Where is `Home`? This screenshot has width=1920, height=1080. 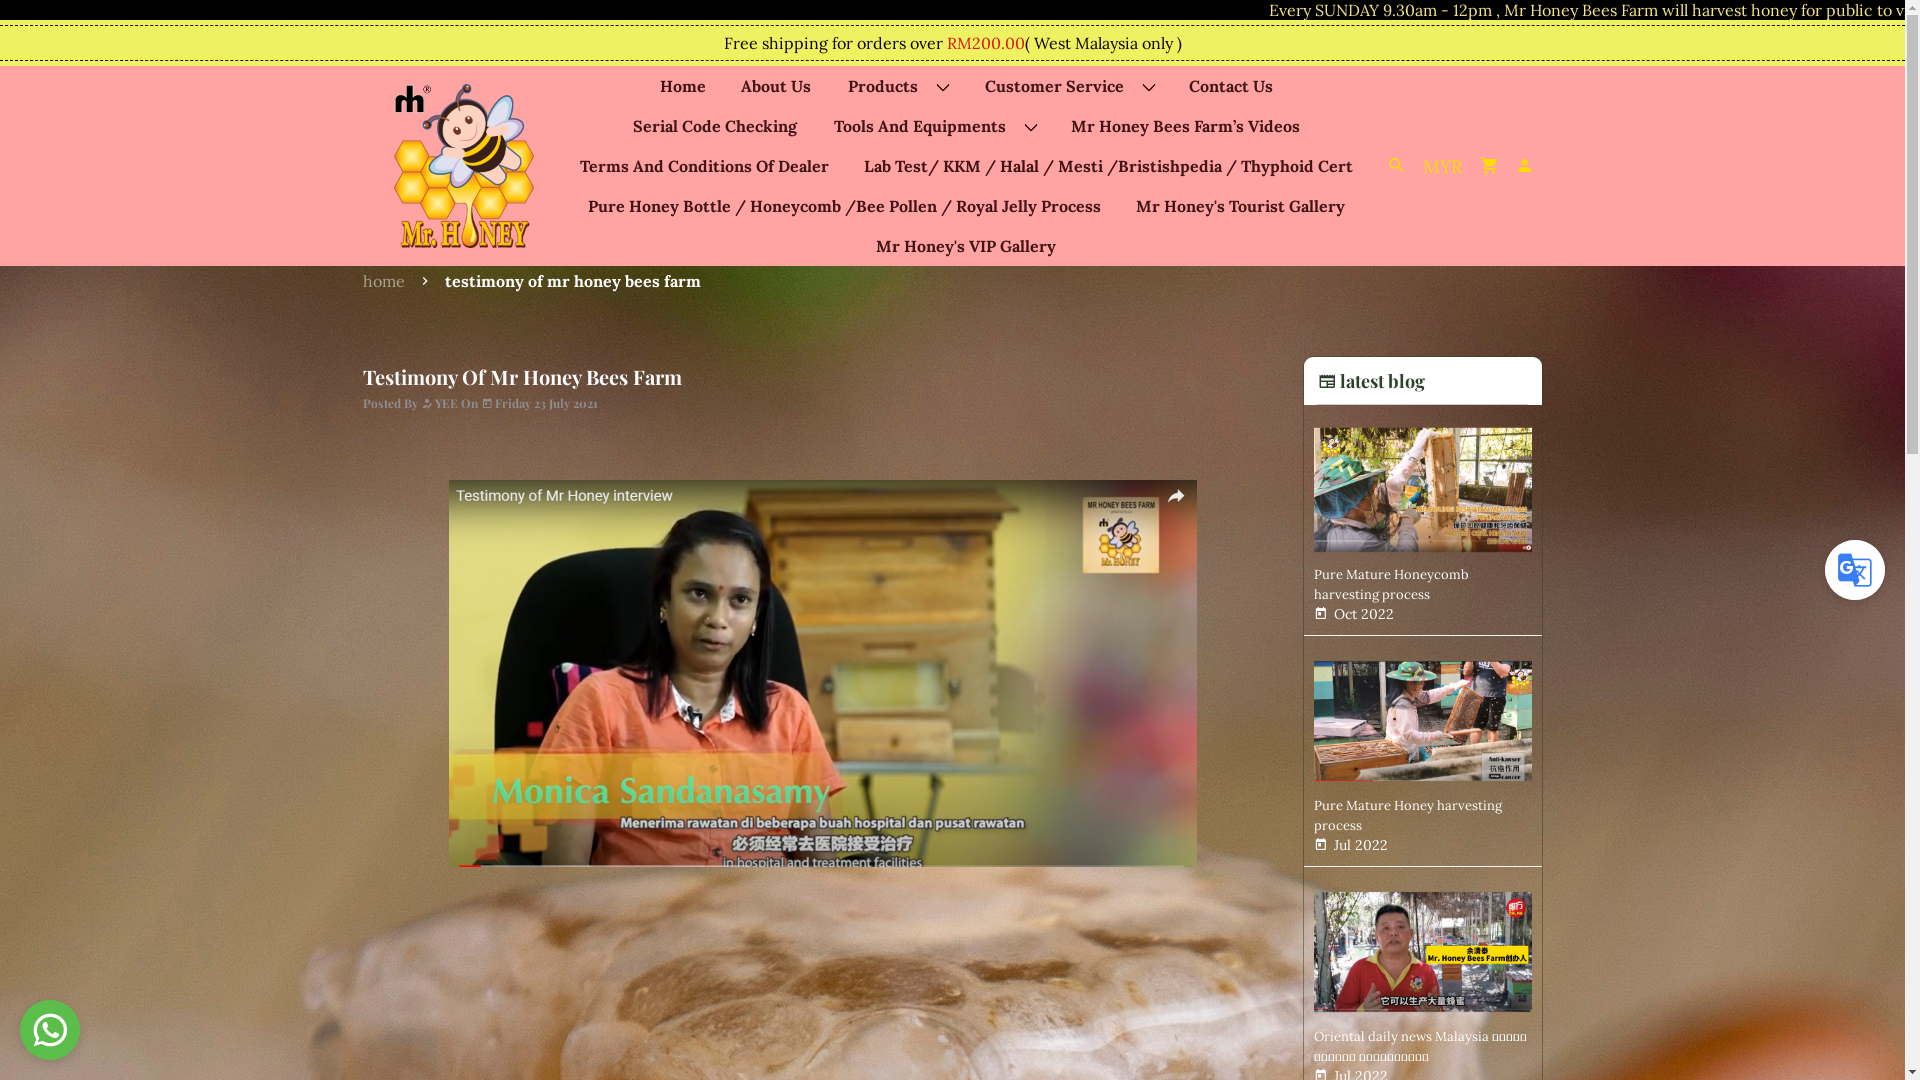 Home is located at coordinates (683, 86).